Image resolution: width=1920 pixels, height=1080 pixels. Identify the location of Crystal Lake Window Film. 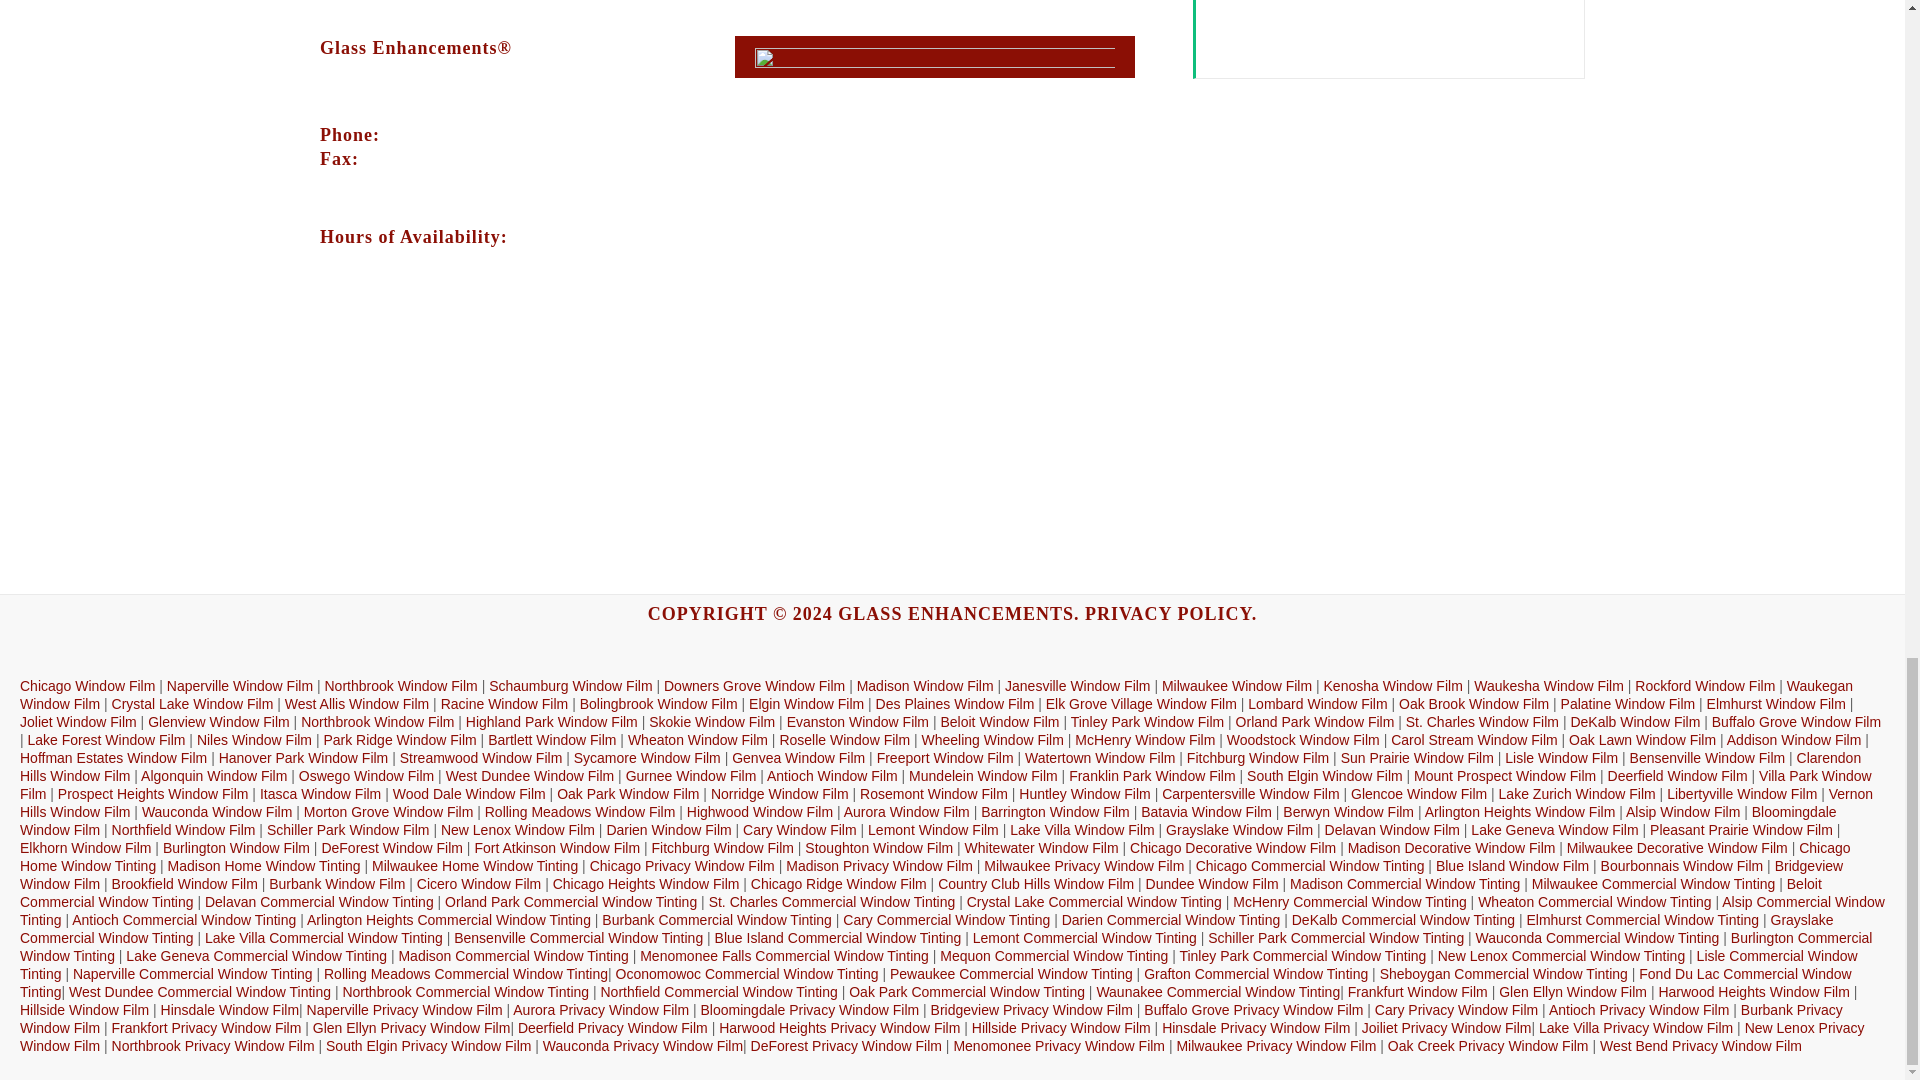
(192, 703).